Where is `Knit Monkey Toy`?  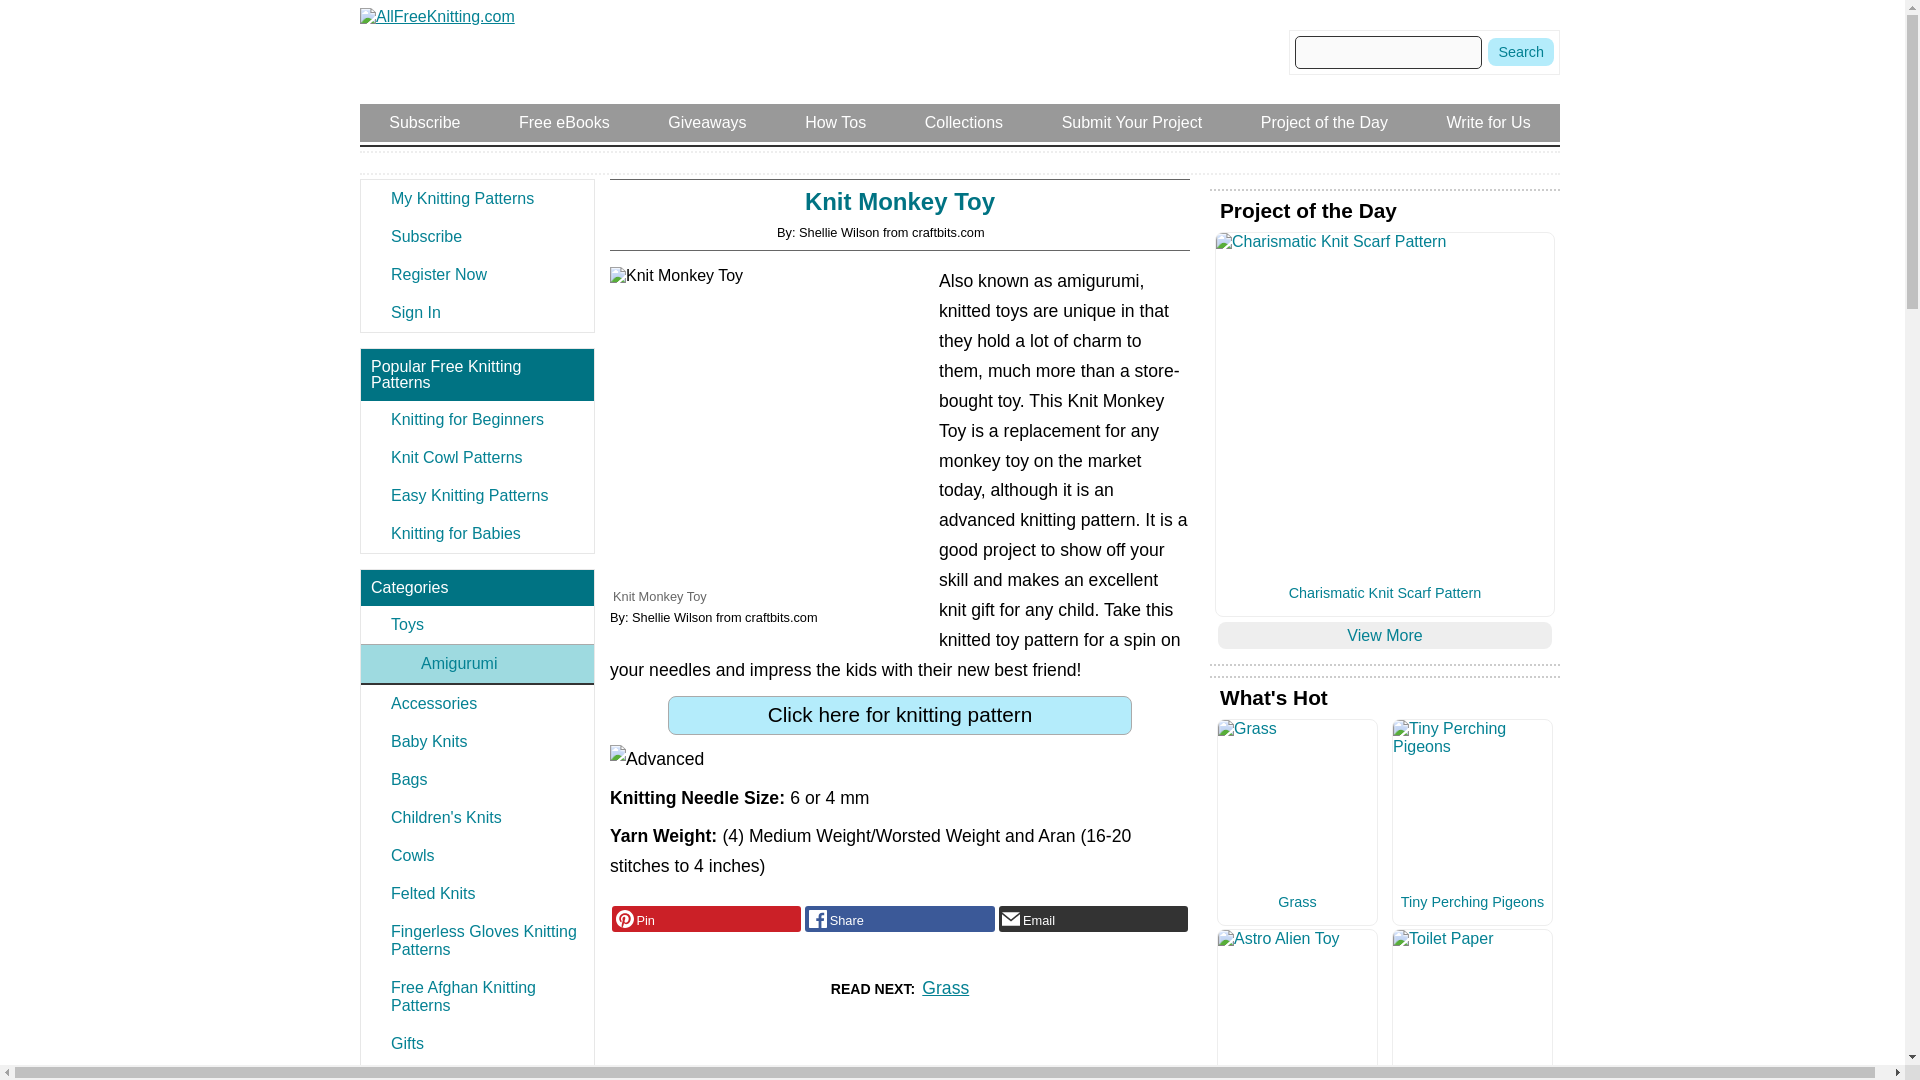 Knit Monkey Toy is located at coordinates (770, 426).